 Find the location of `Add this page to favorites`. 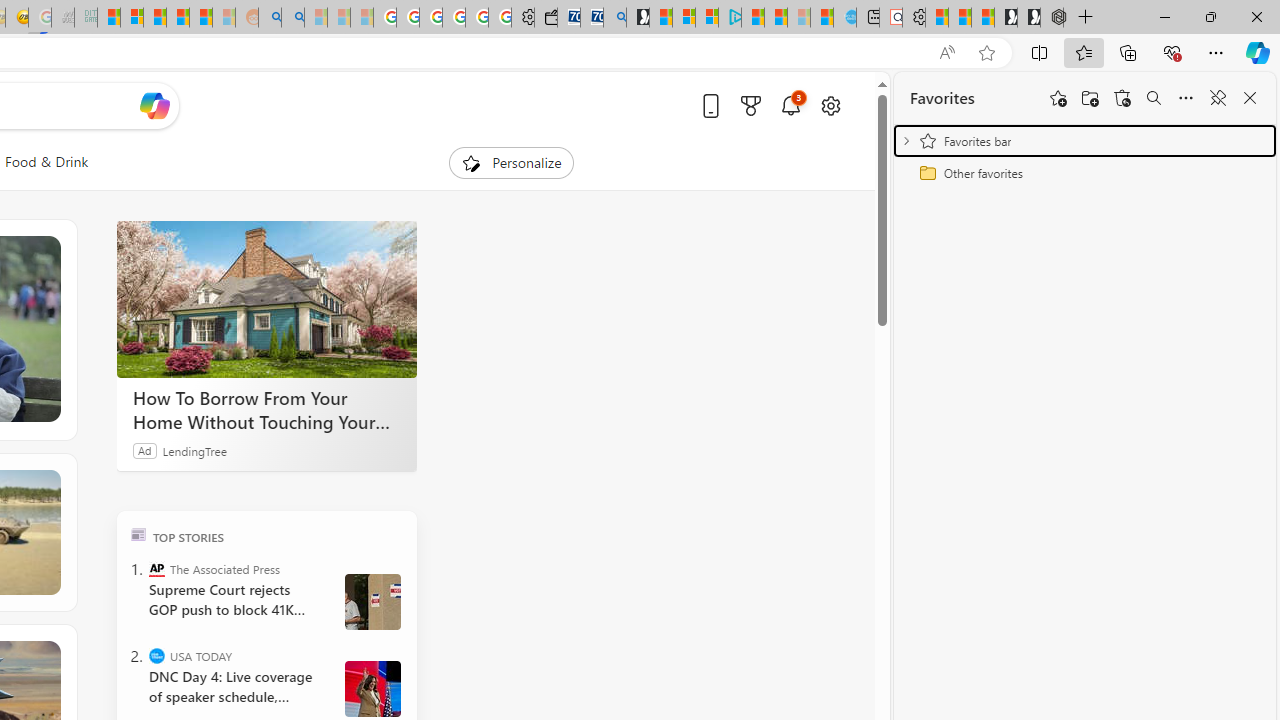

Add this page to favorites is located at coordinates (1058, 98).